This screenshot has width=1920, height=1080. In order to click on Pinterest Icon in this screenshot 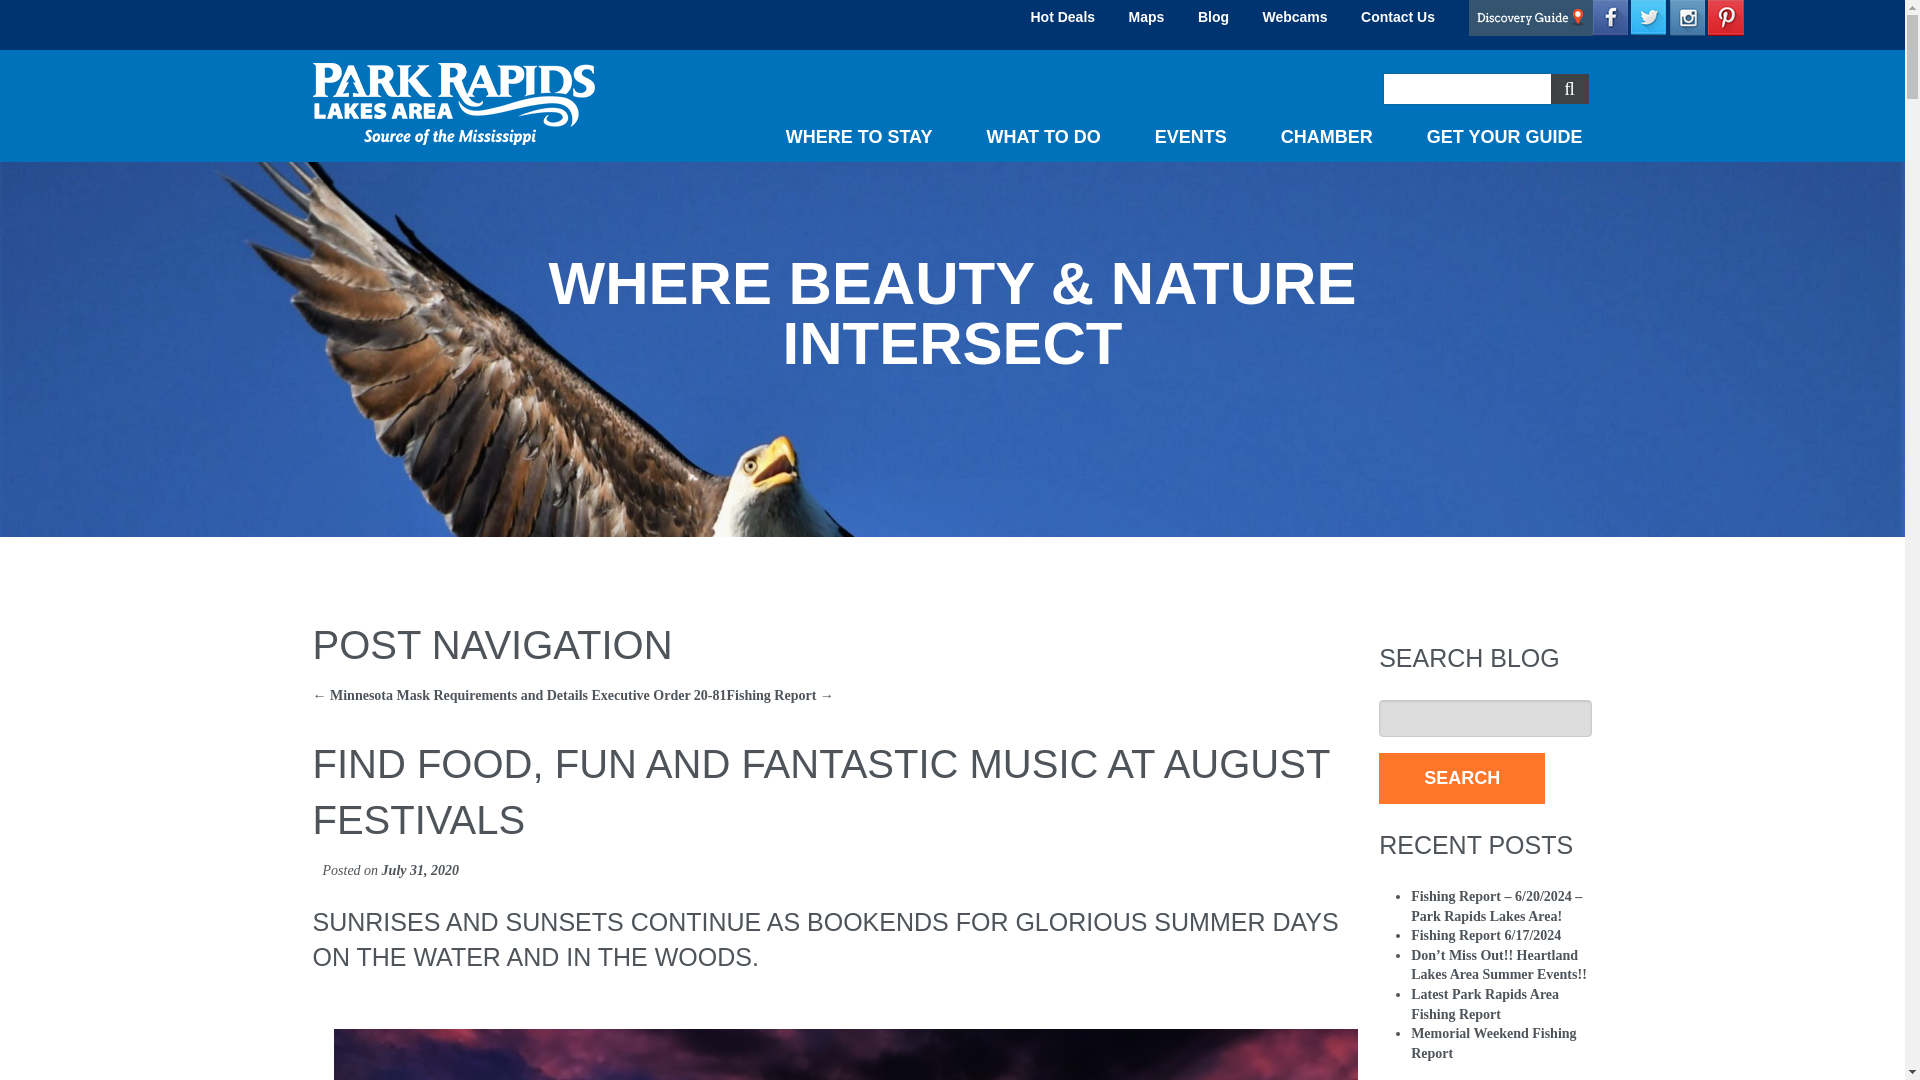, I will do `click(1726, 18)`.